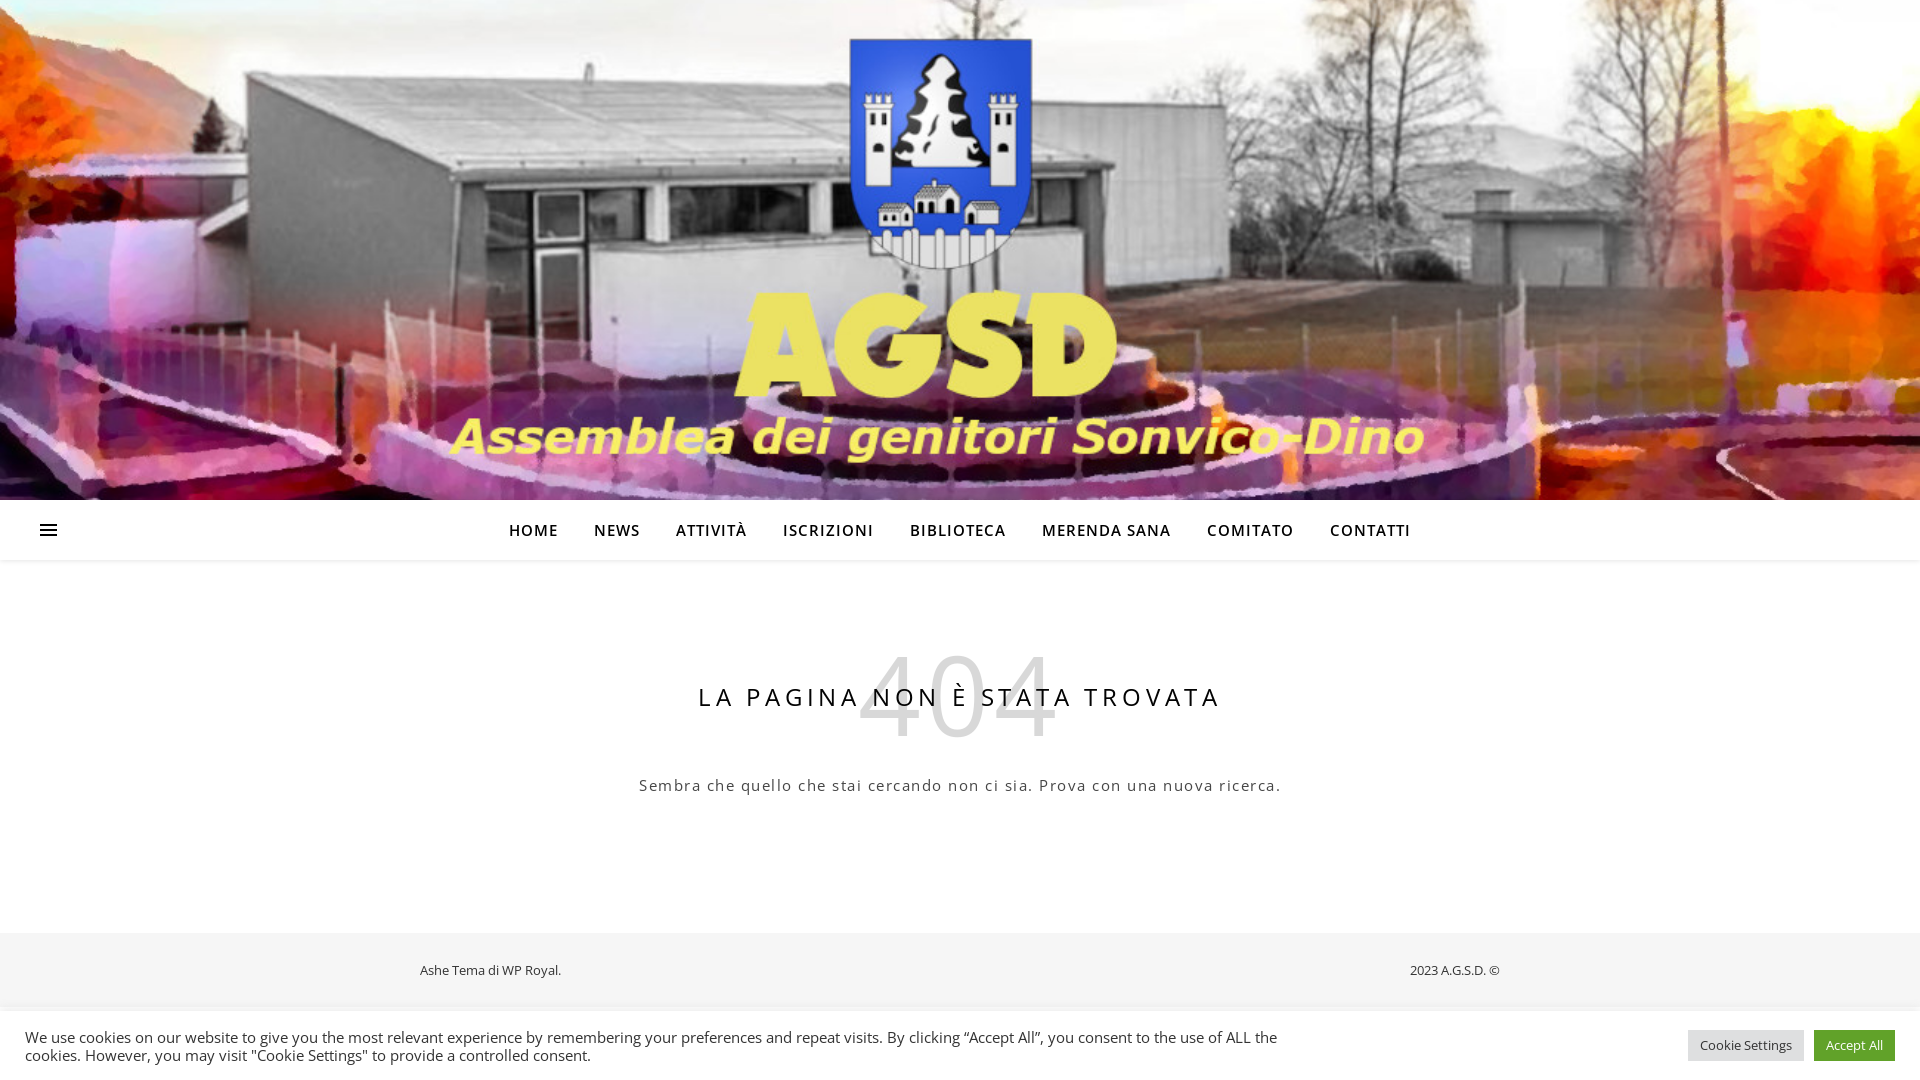 The width and height of the screenshot is (1920, 1080). I want to click on WP Royal, so click(530, 970).